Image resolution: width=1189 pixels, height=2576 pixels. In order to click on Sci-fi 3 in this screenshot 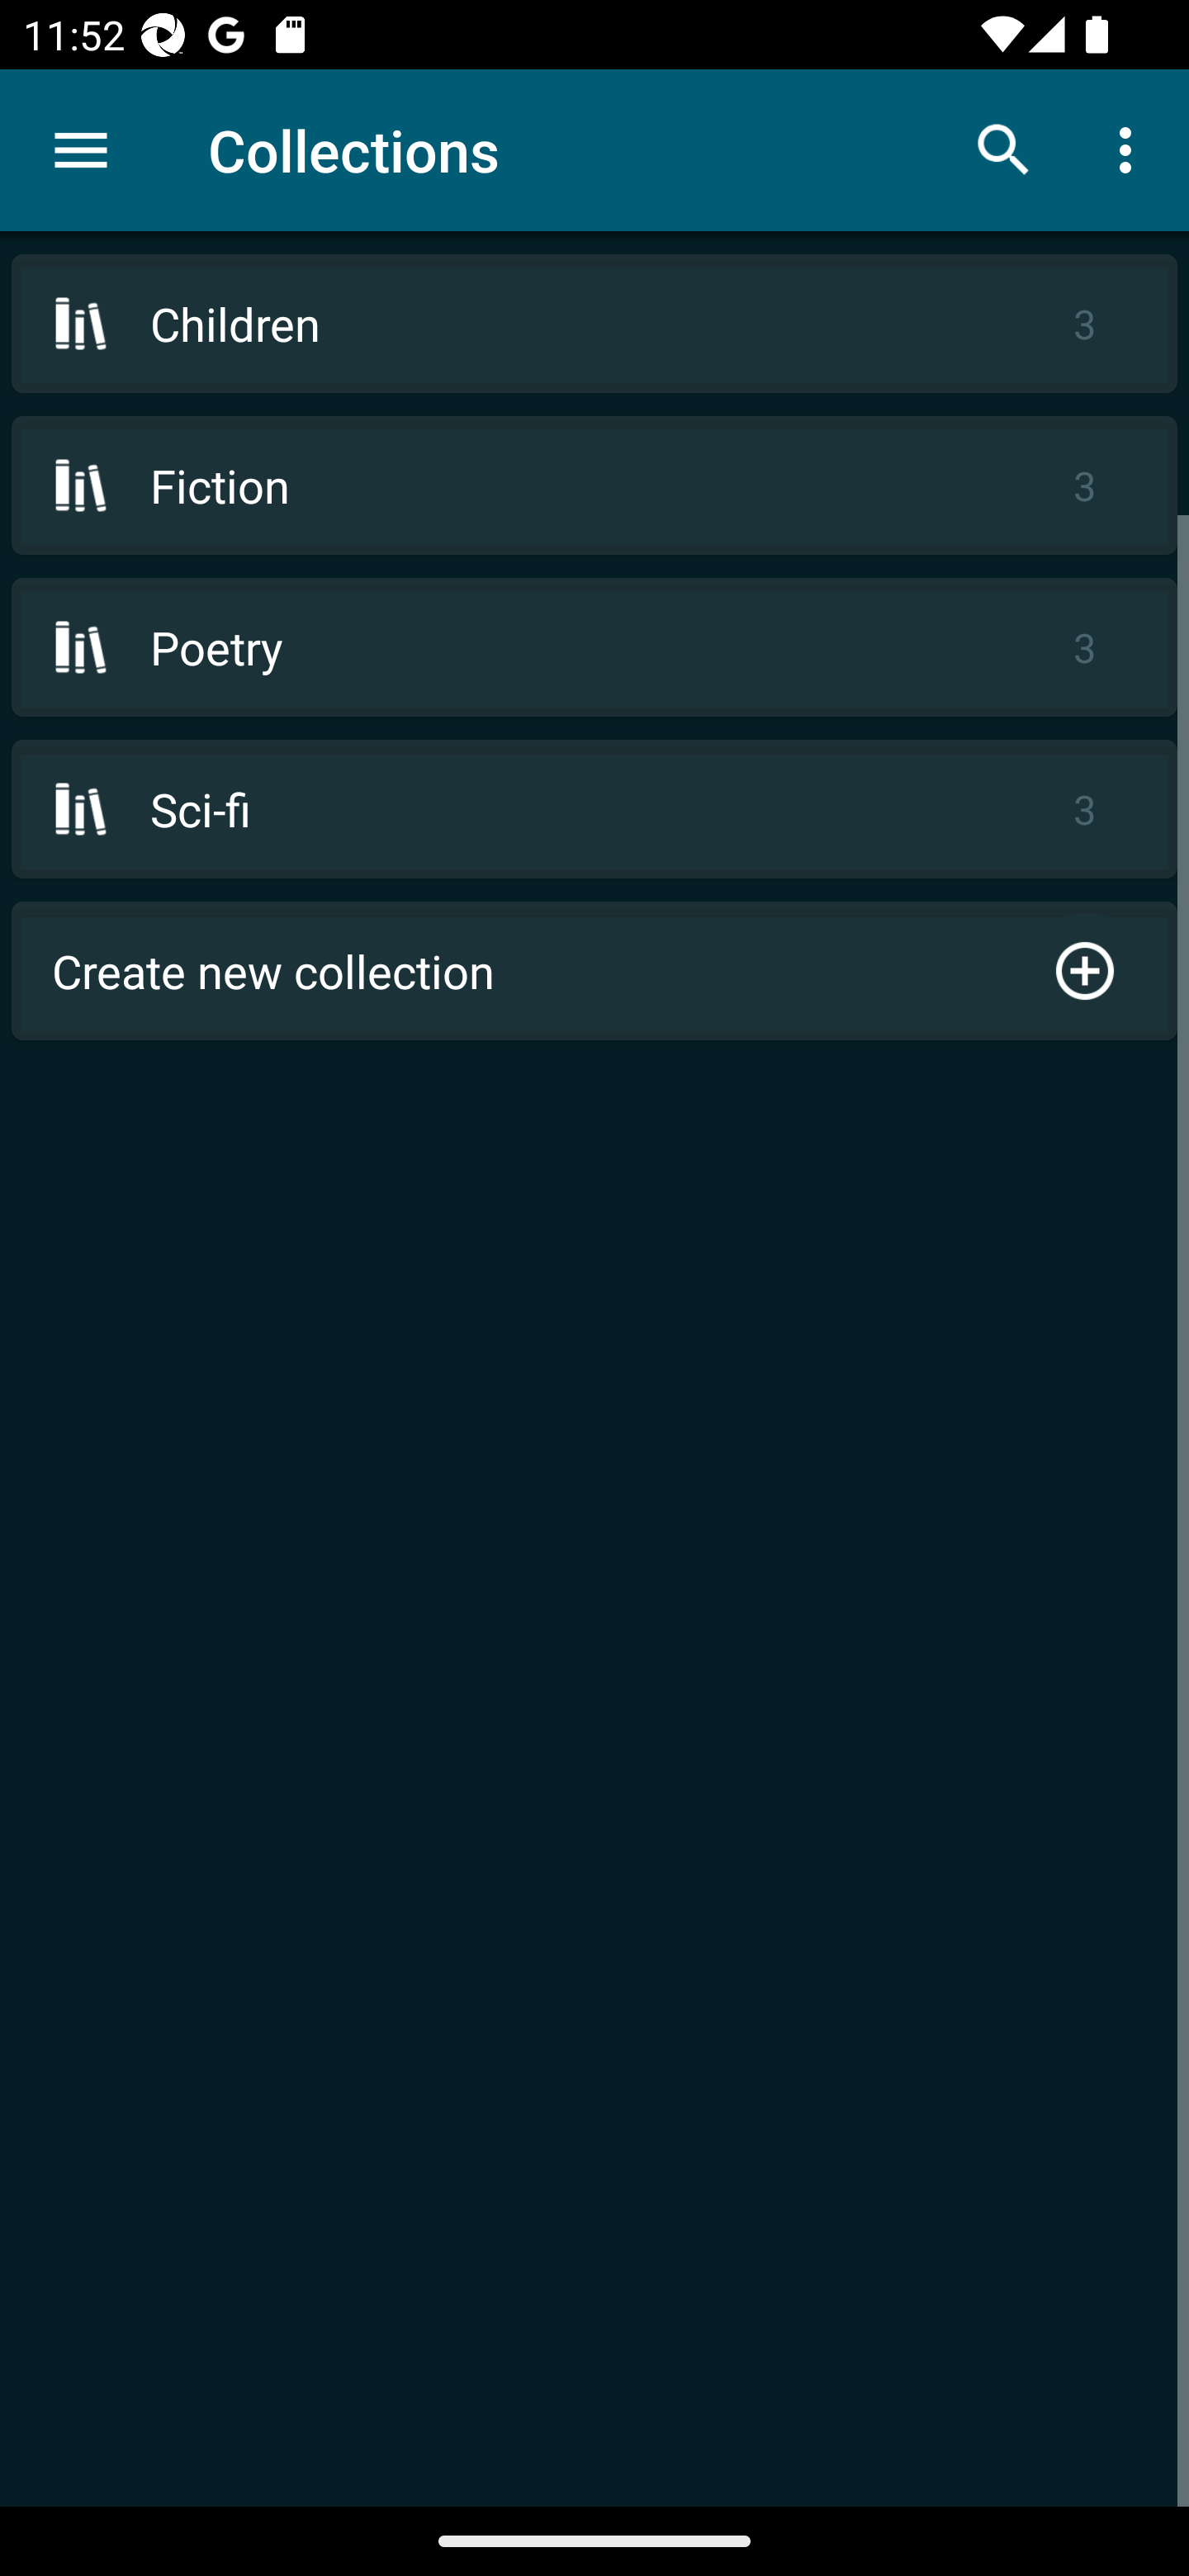, I will do `click(594, 808)`.